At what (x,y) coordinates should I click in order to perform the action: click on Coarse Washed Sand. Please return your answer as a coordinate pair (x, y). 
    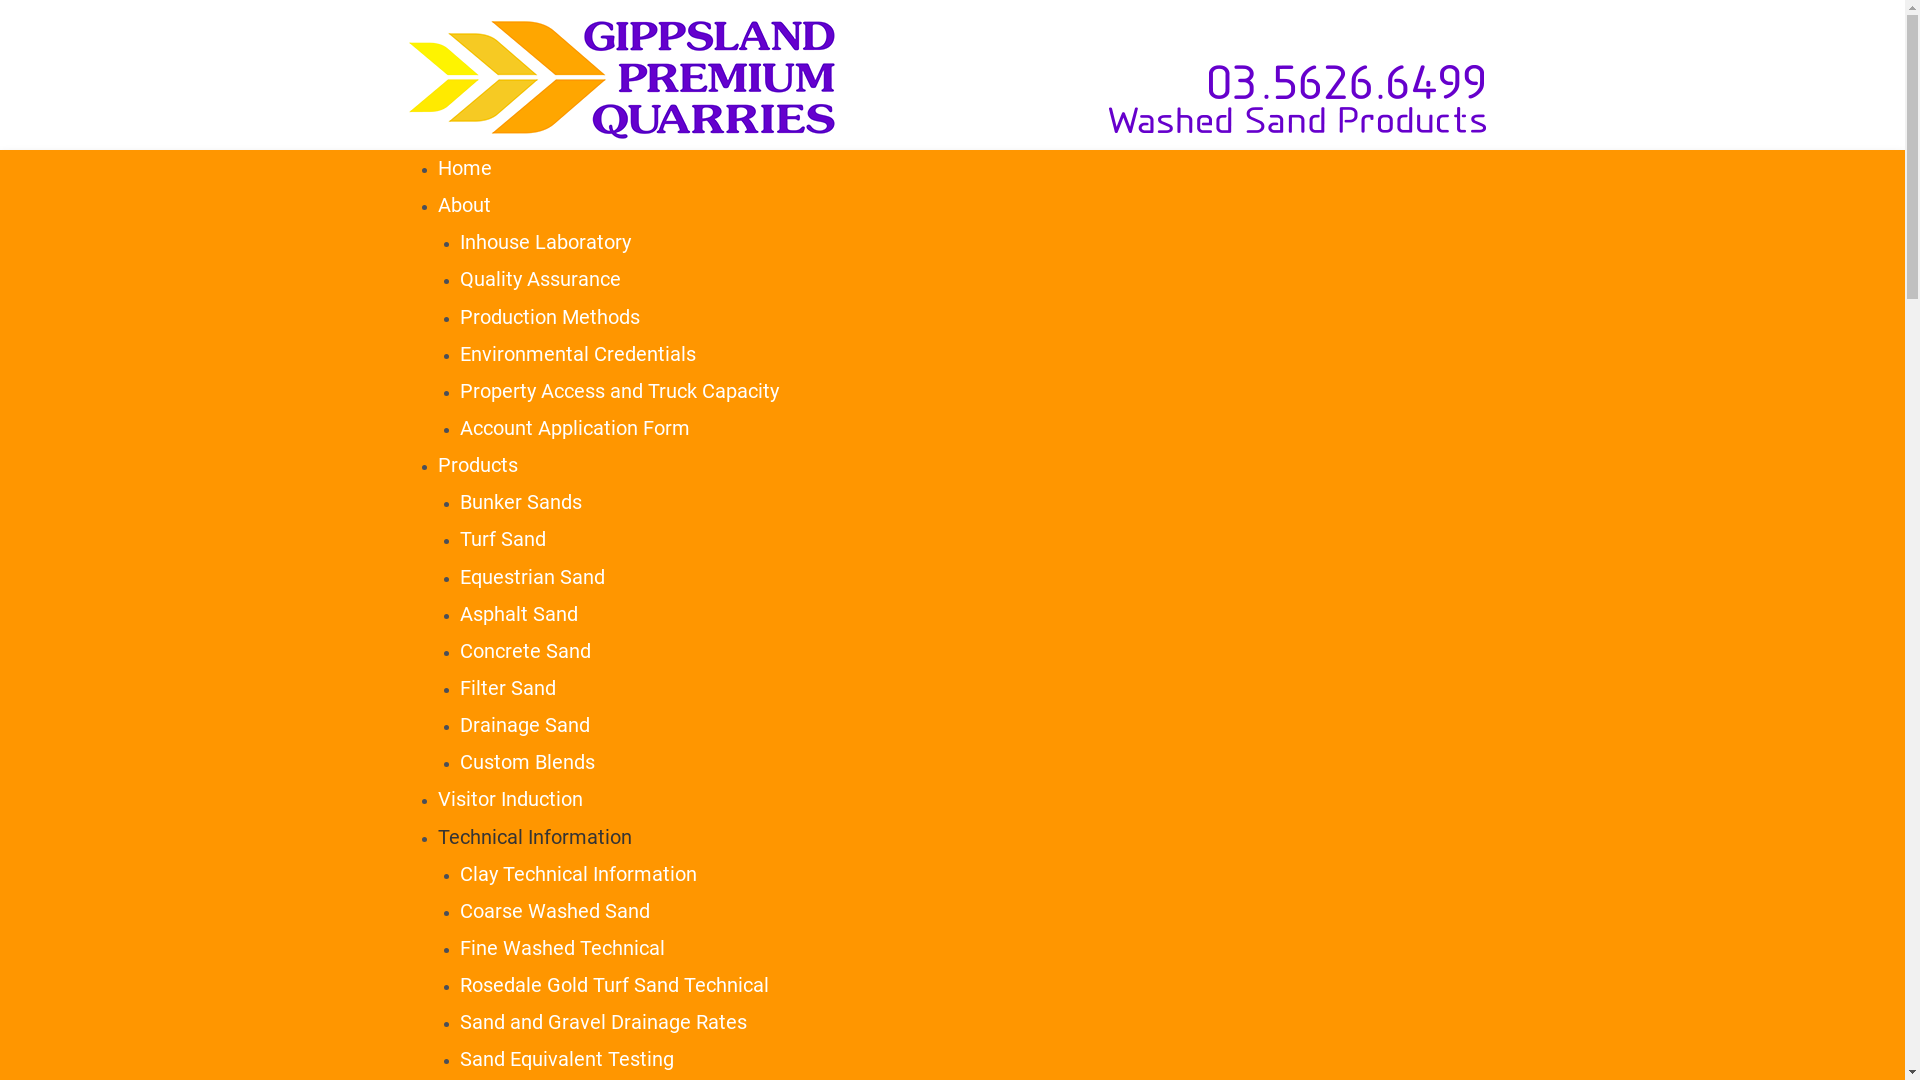
    Looking at the image, I should click on (555, 911).